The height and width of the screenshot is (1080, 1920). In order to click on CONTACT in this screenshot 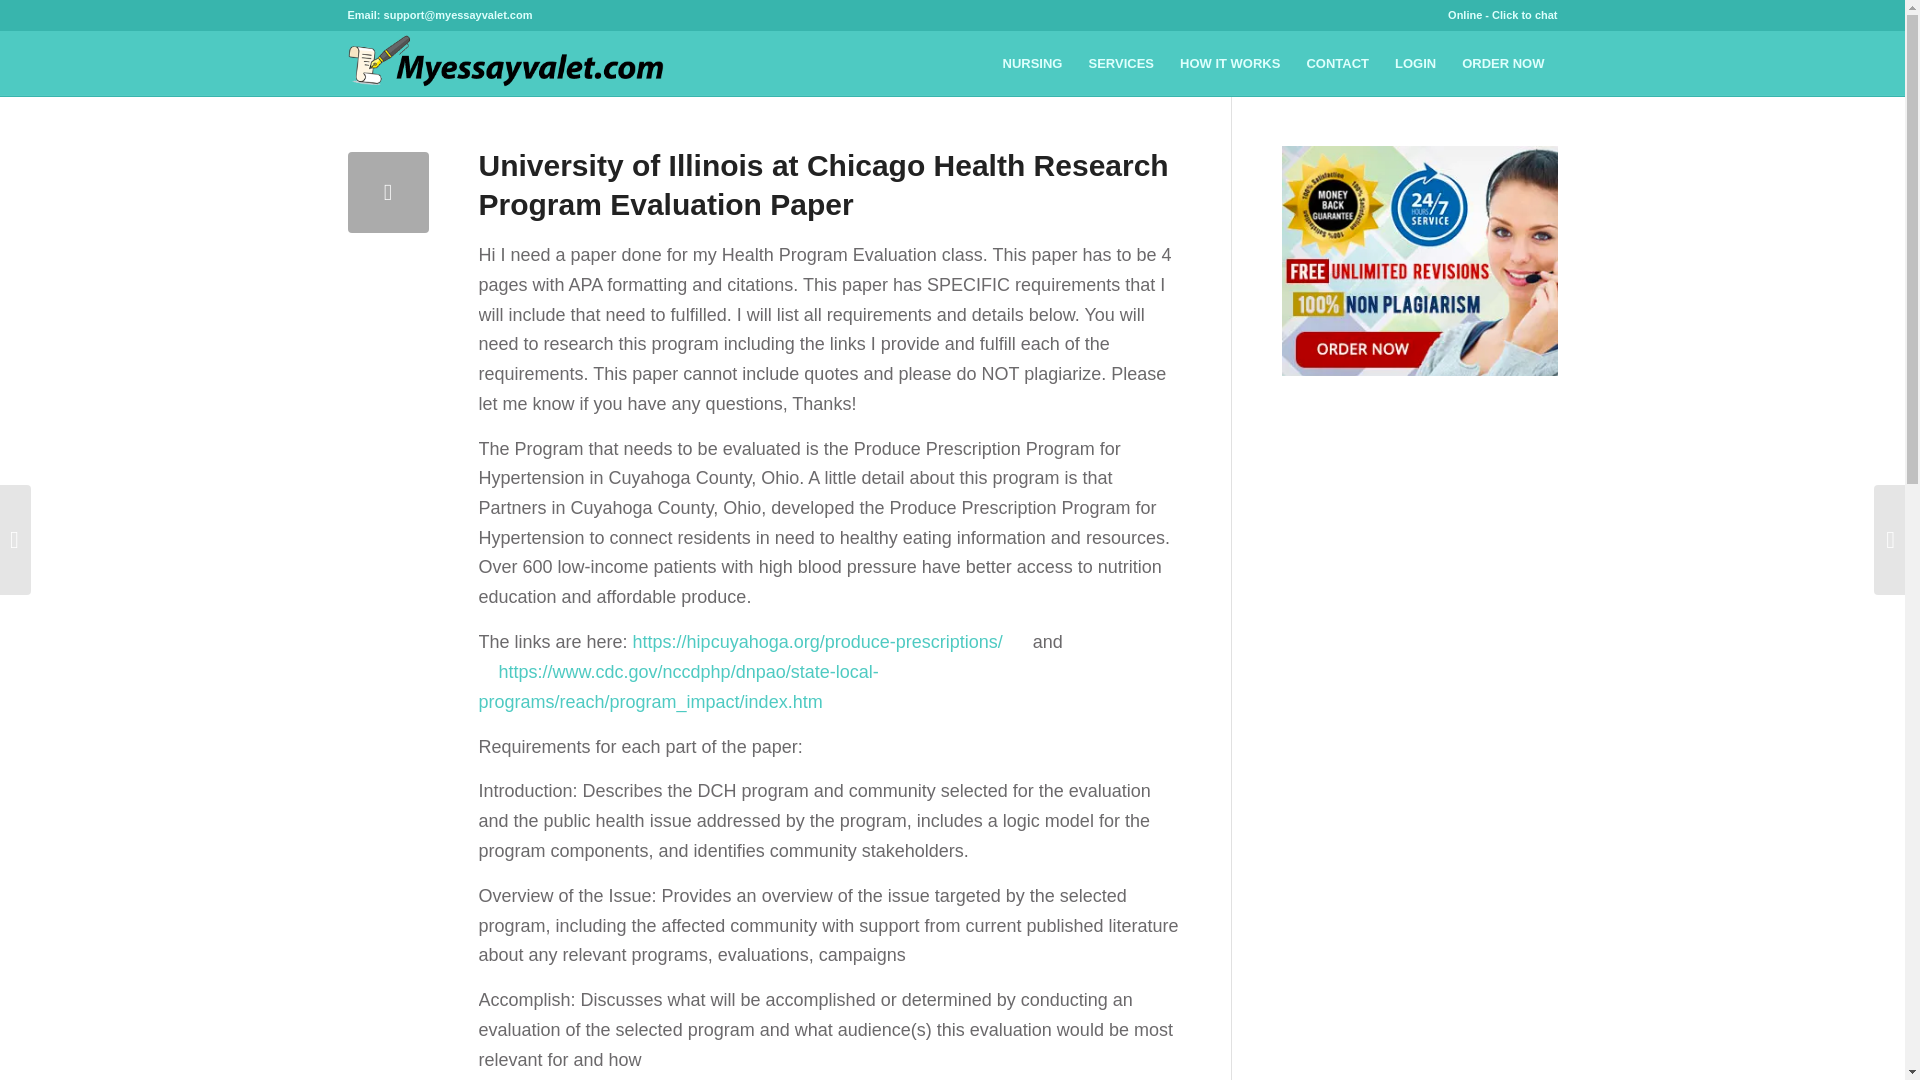, I will do `click(1337, 64)`.